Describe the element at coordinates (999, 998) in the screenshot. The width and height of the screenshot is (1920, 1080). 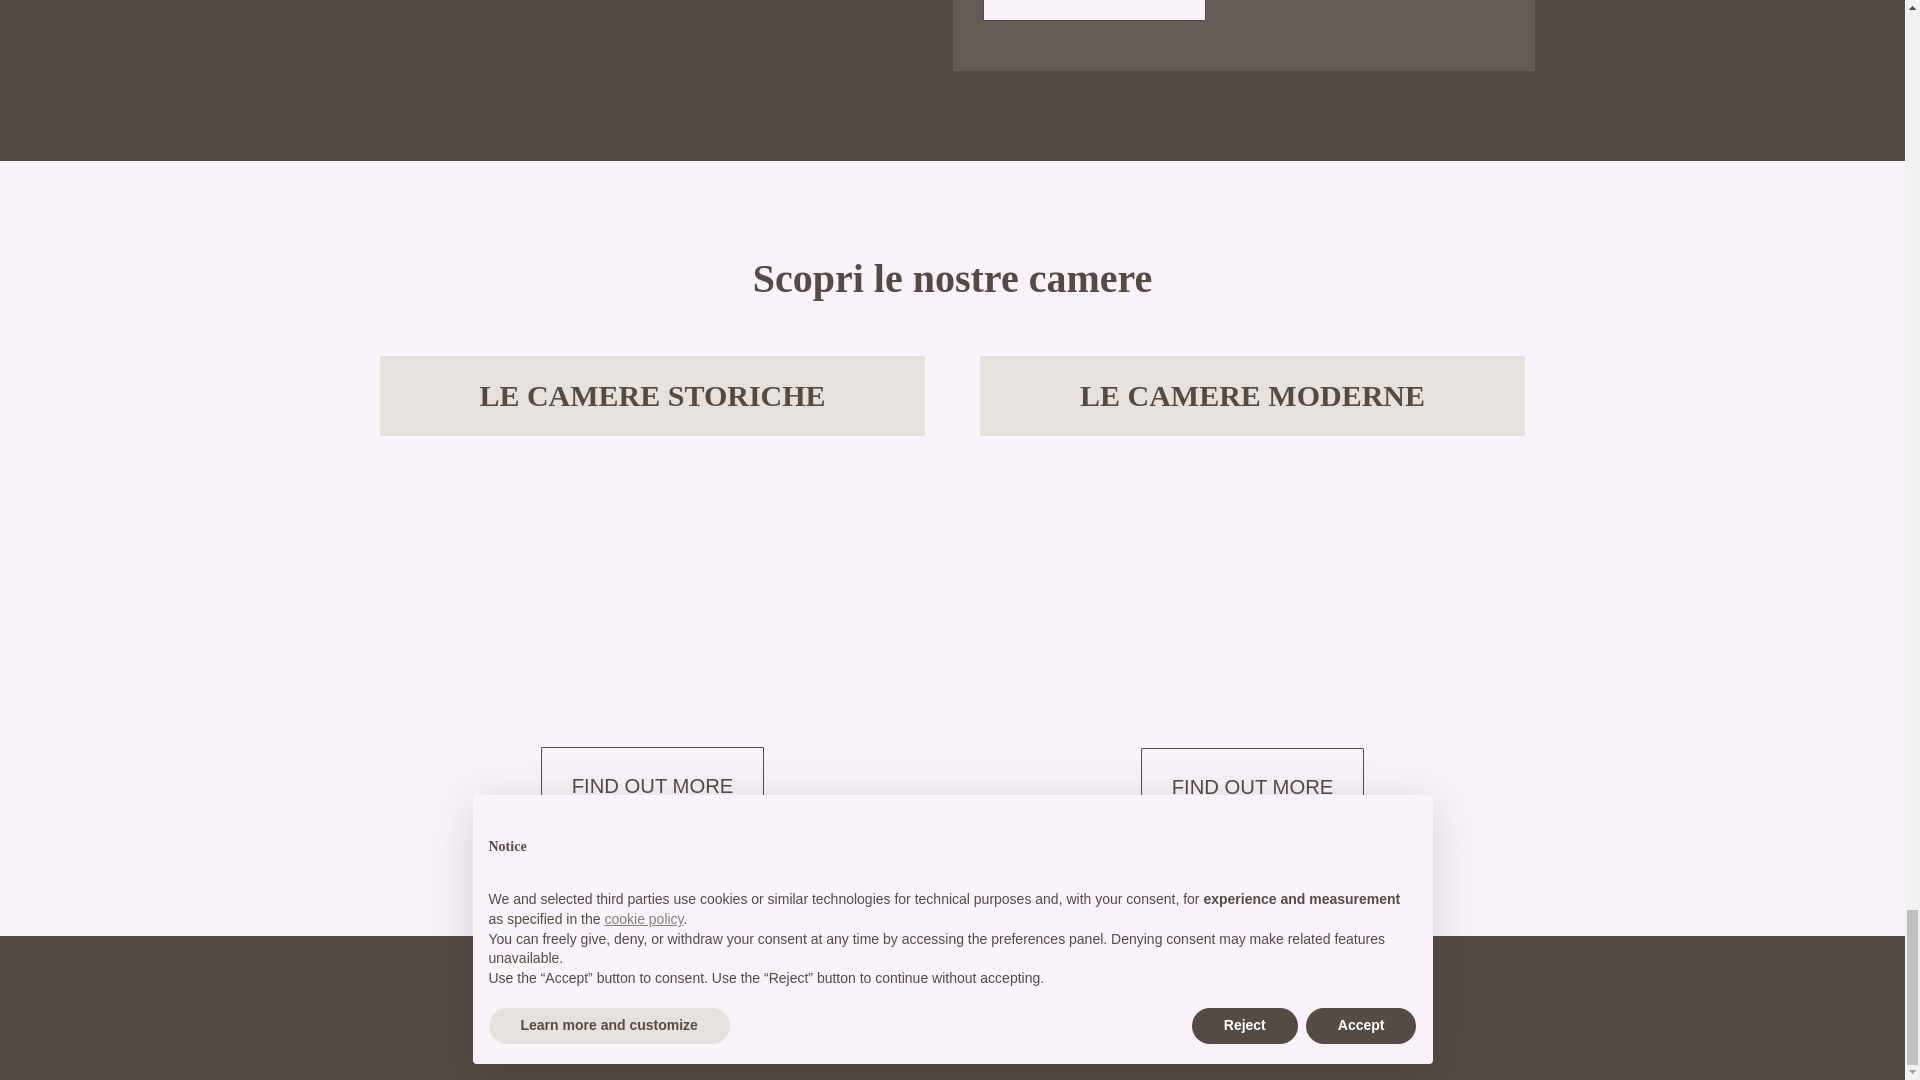
I see `Cookie Policy` at that location.